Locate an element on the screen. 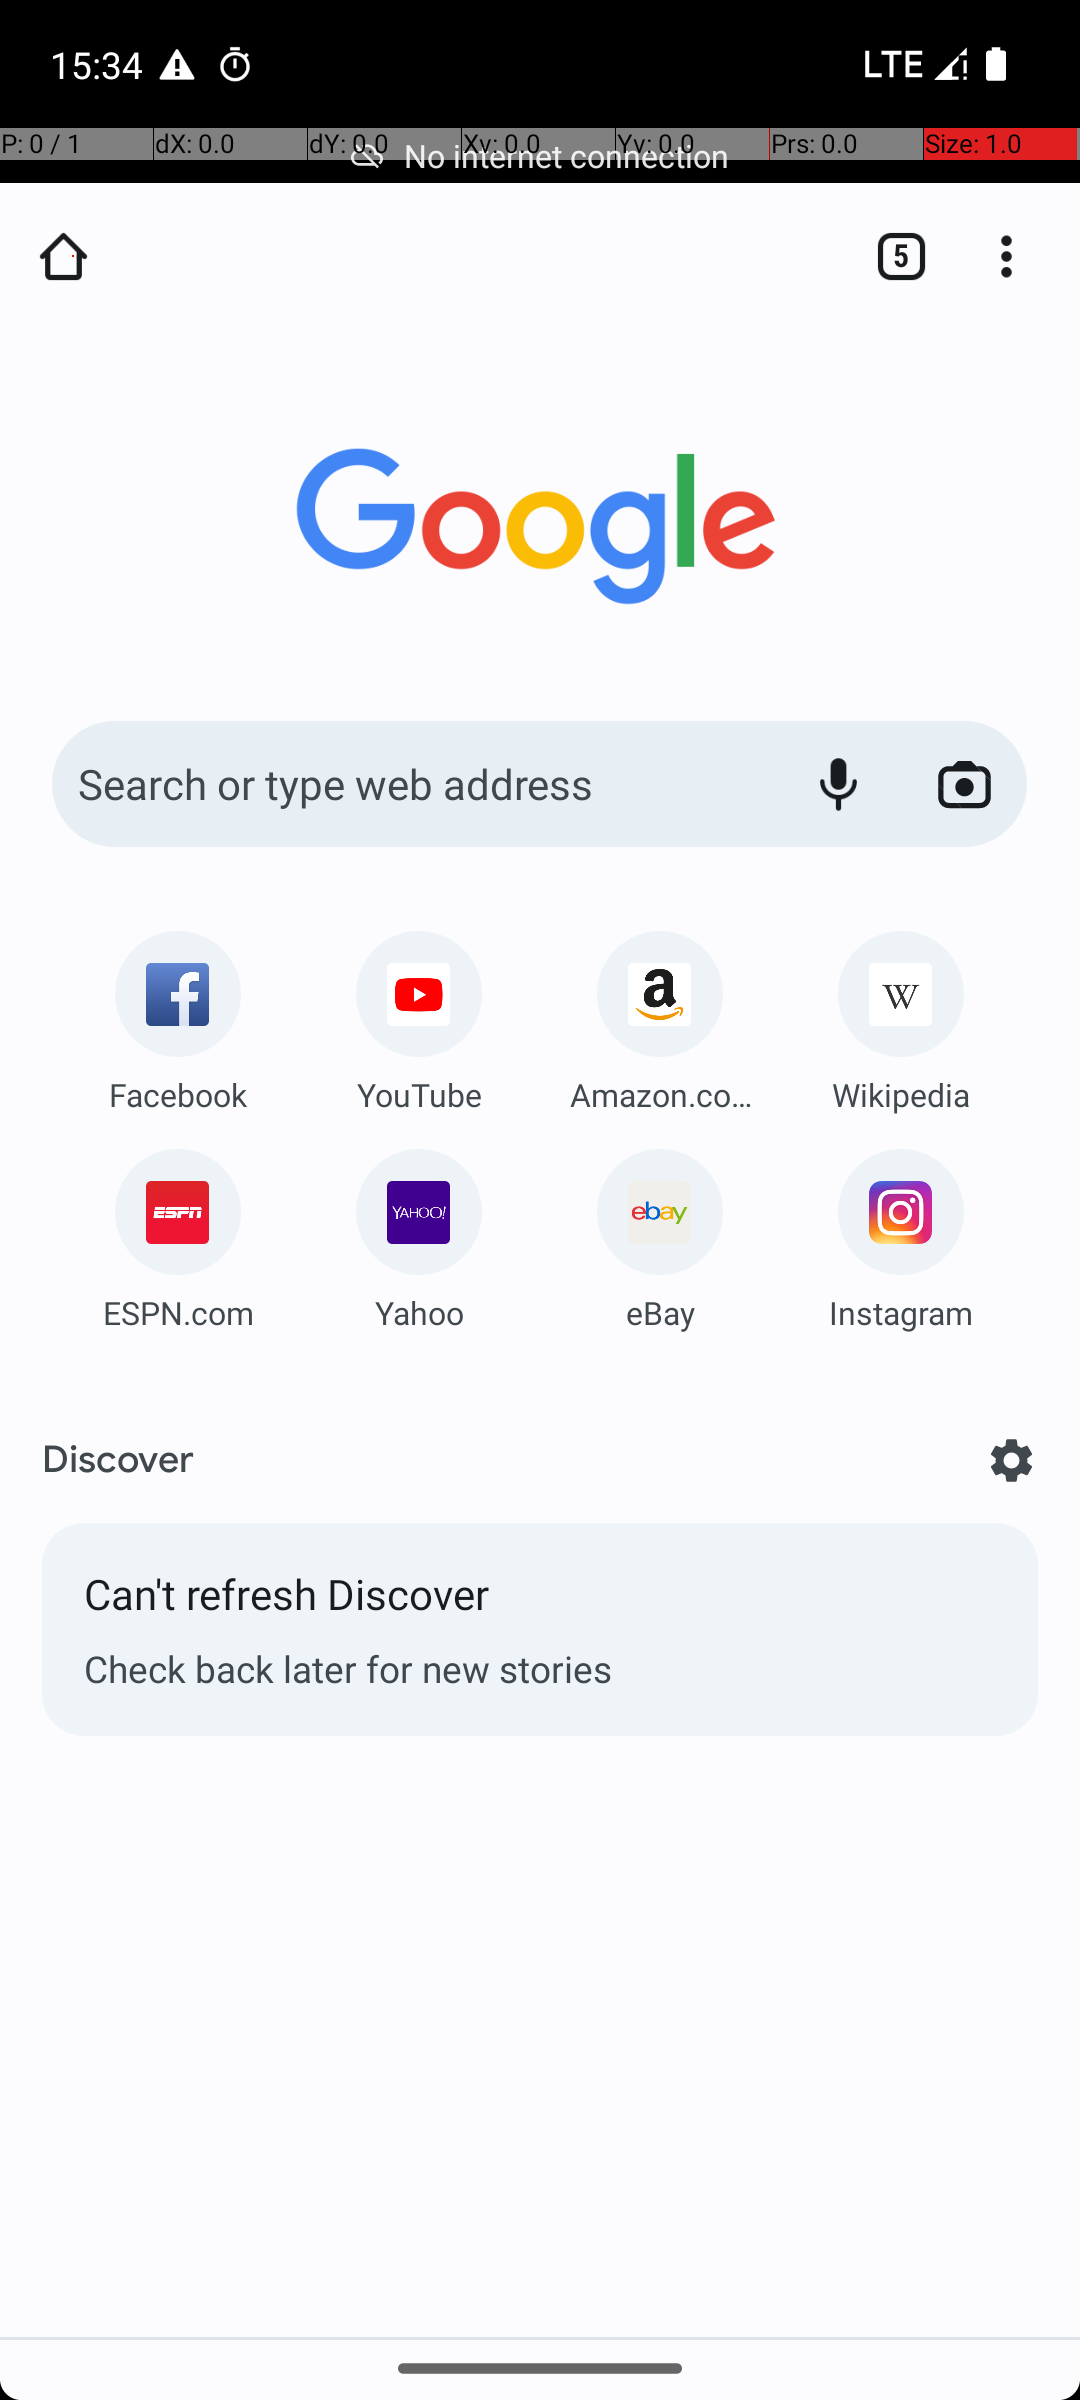 The height and width of the screenshot is (2400, 1080). Navigate: eBay: m.ebay.com is located at coordinates (660, 1232).